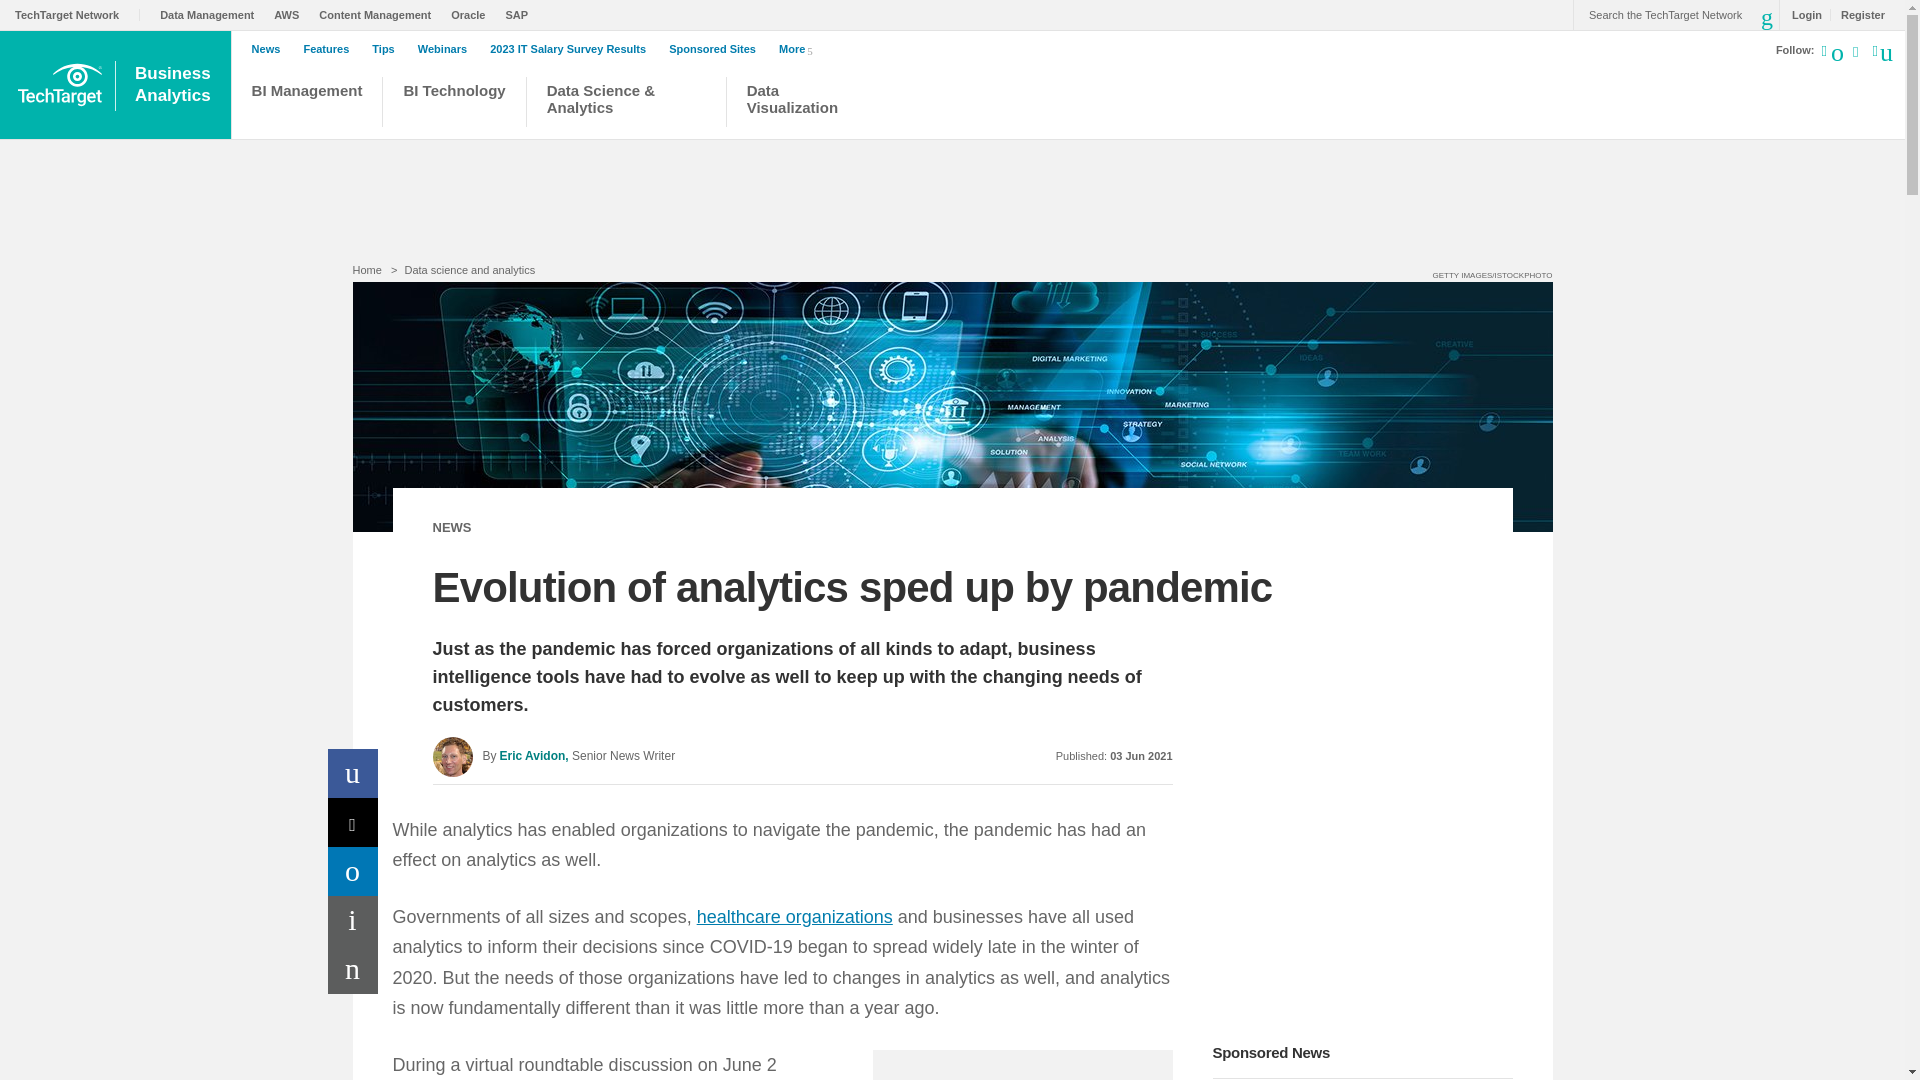 This screenshot has width=1920, height=1080. I want to click on TechTarget Network, so click(78, 14).